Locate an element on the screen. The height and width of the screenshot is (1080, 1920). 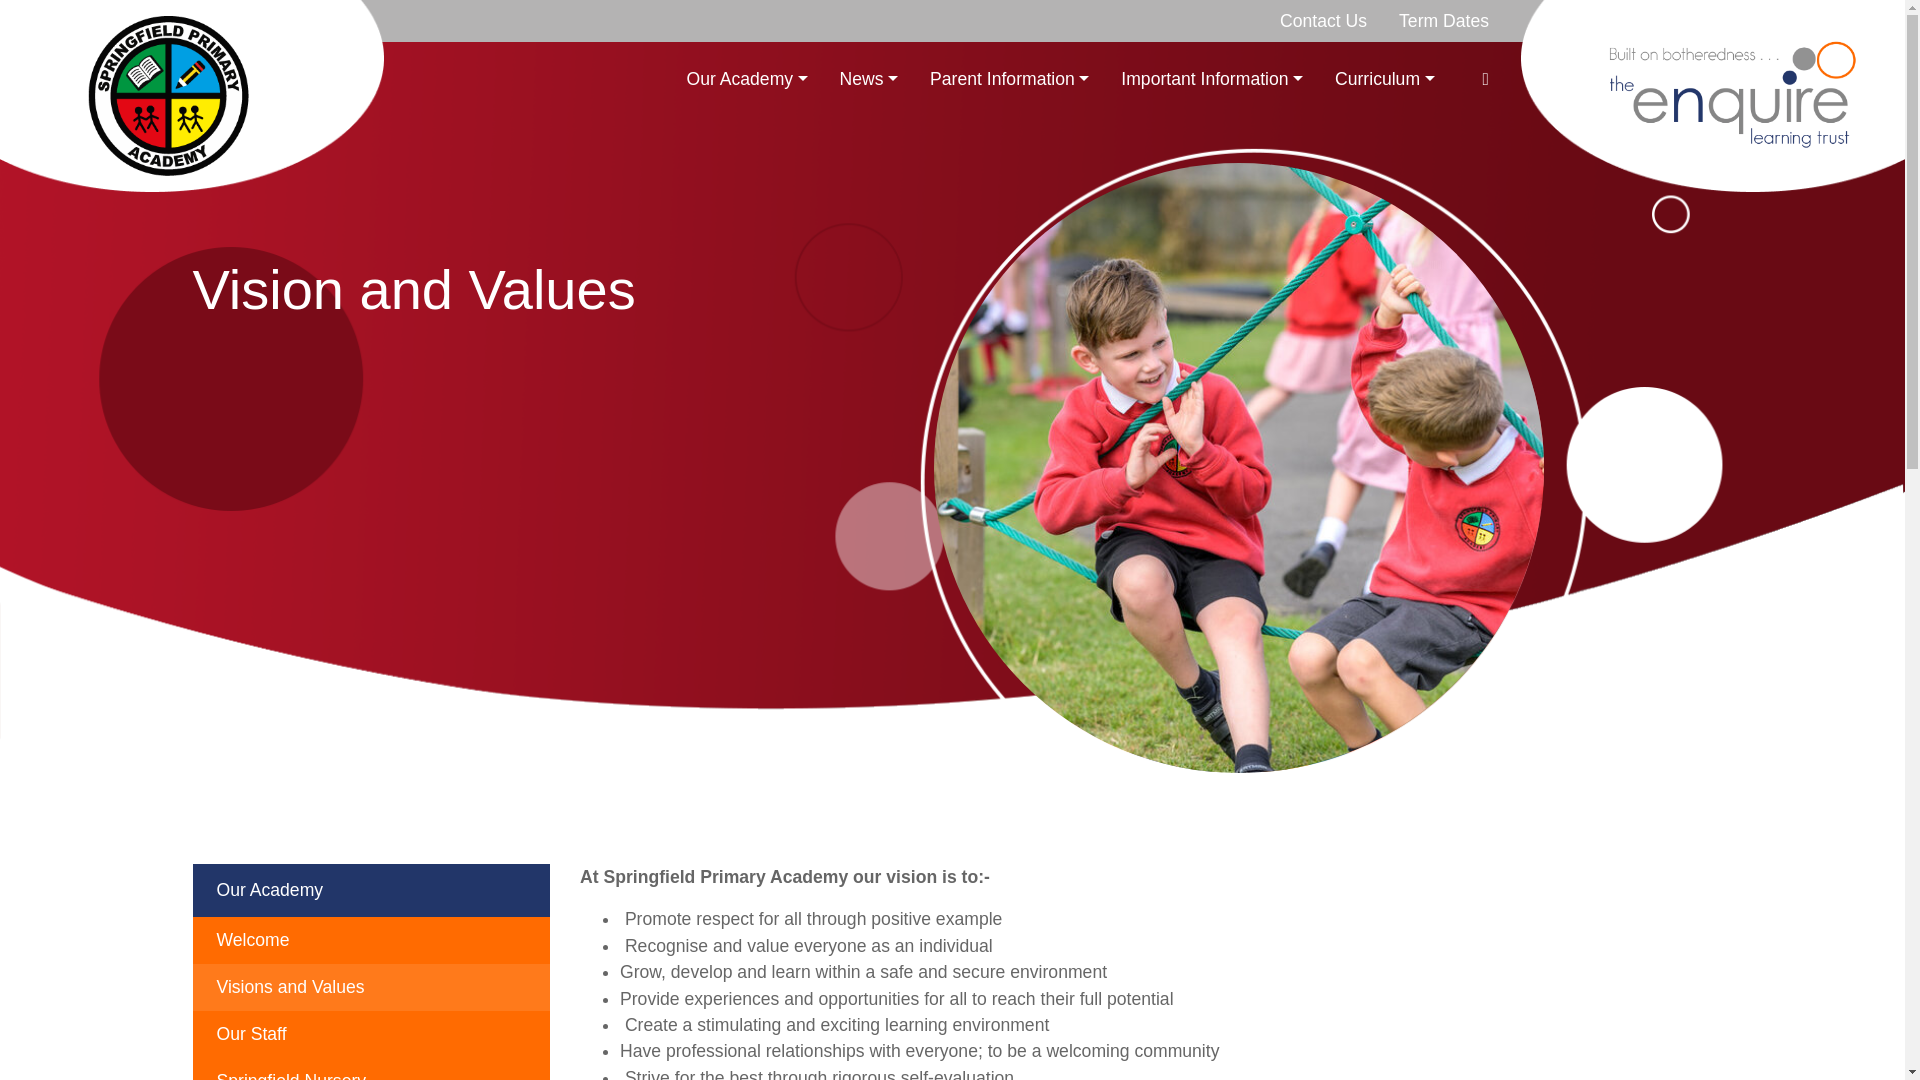
Term Dates is located at coordinates (1444, 21).